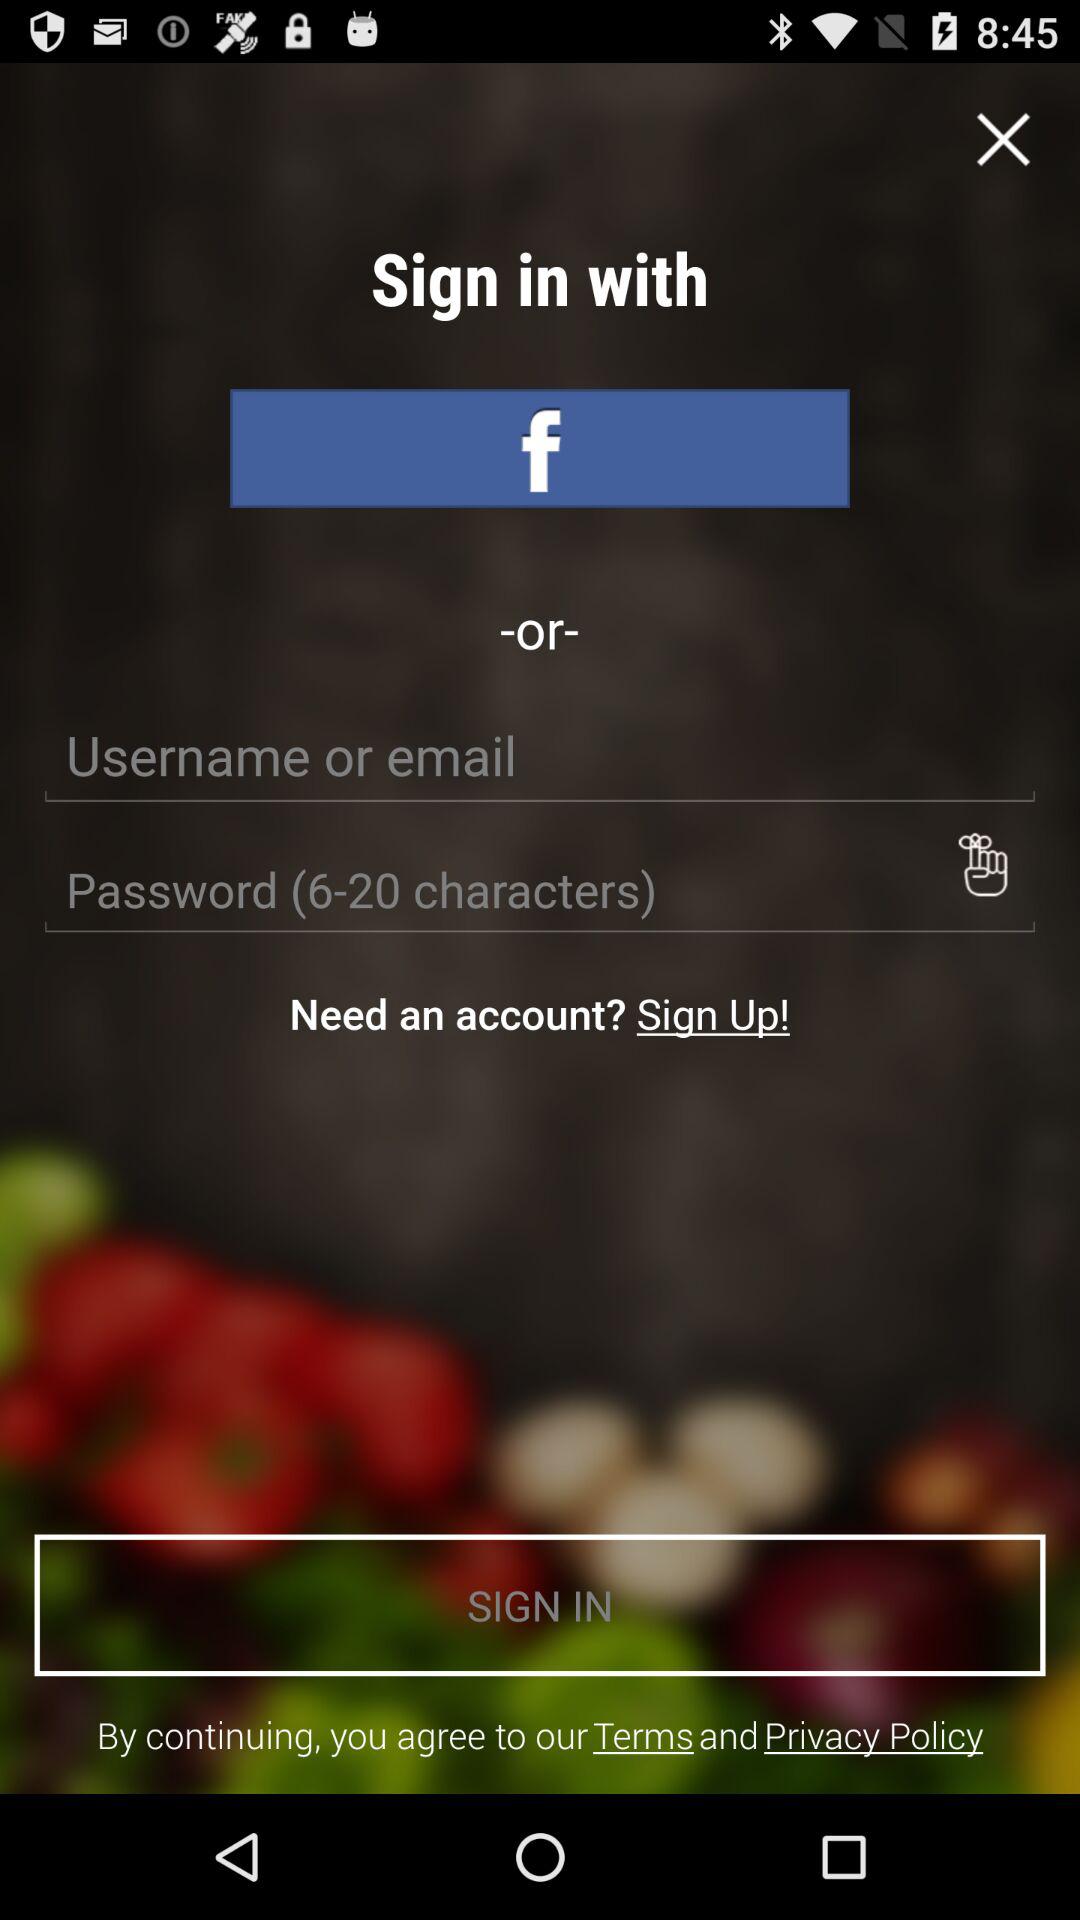  Describe the element at coordinates (1003, 139) in the screenshot. I see `close` at that location.